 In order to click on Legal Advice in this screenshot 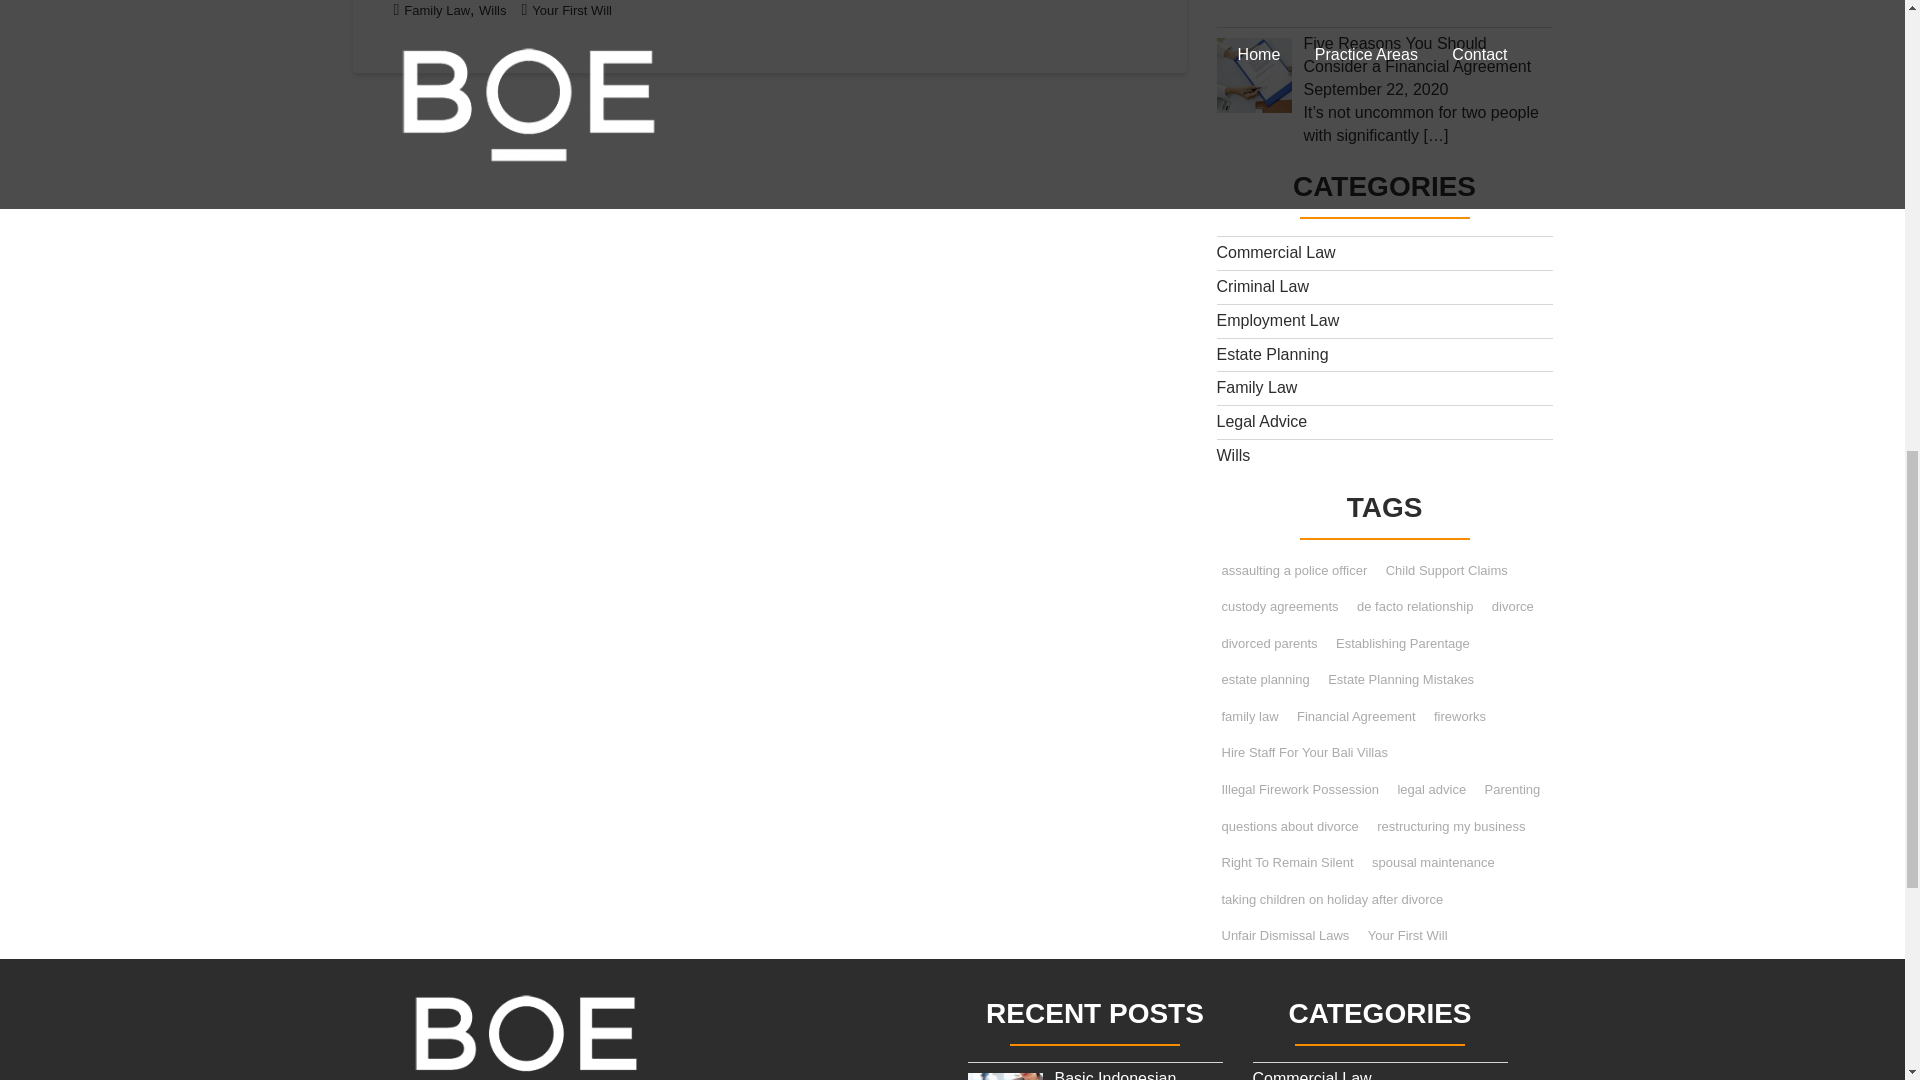, I will do `click(1261, 420)`.